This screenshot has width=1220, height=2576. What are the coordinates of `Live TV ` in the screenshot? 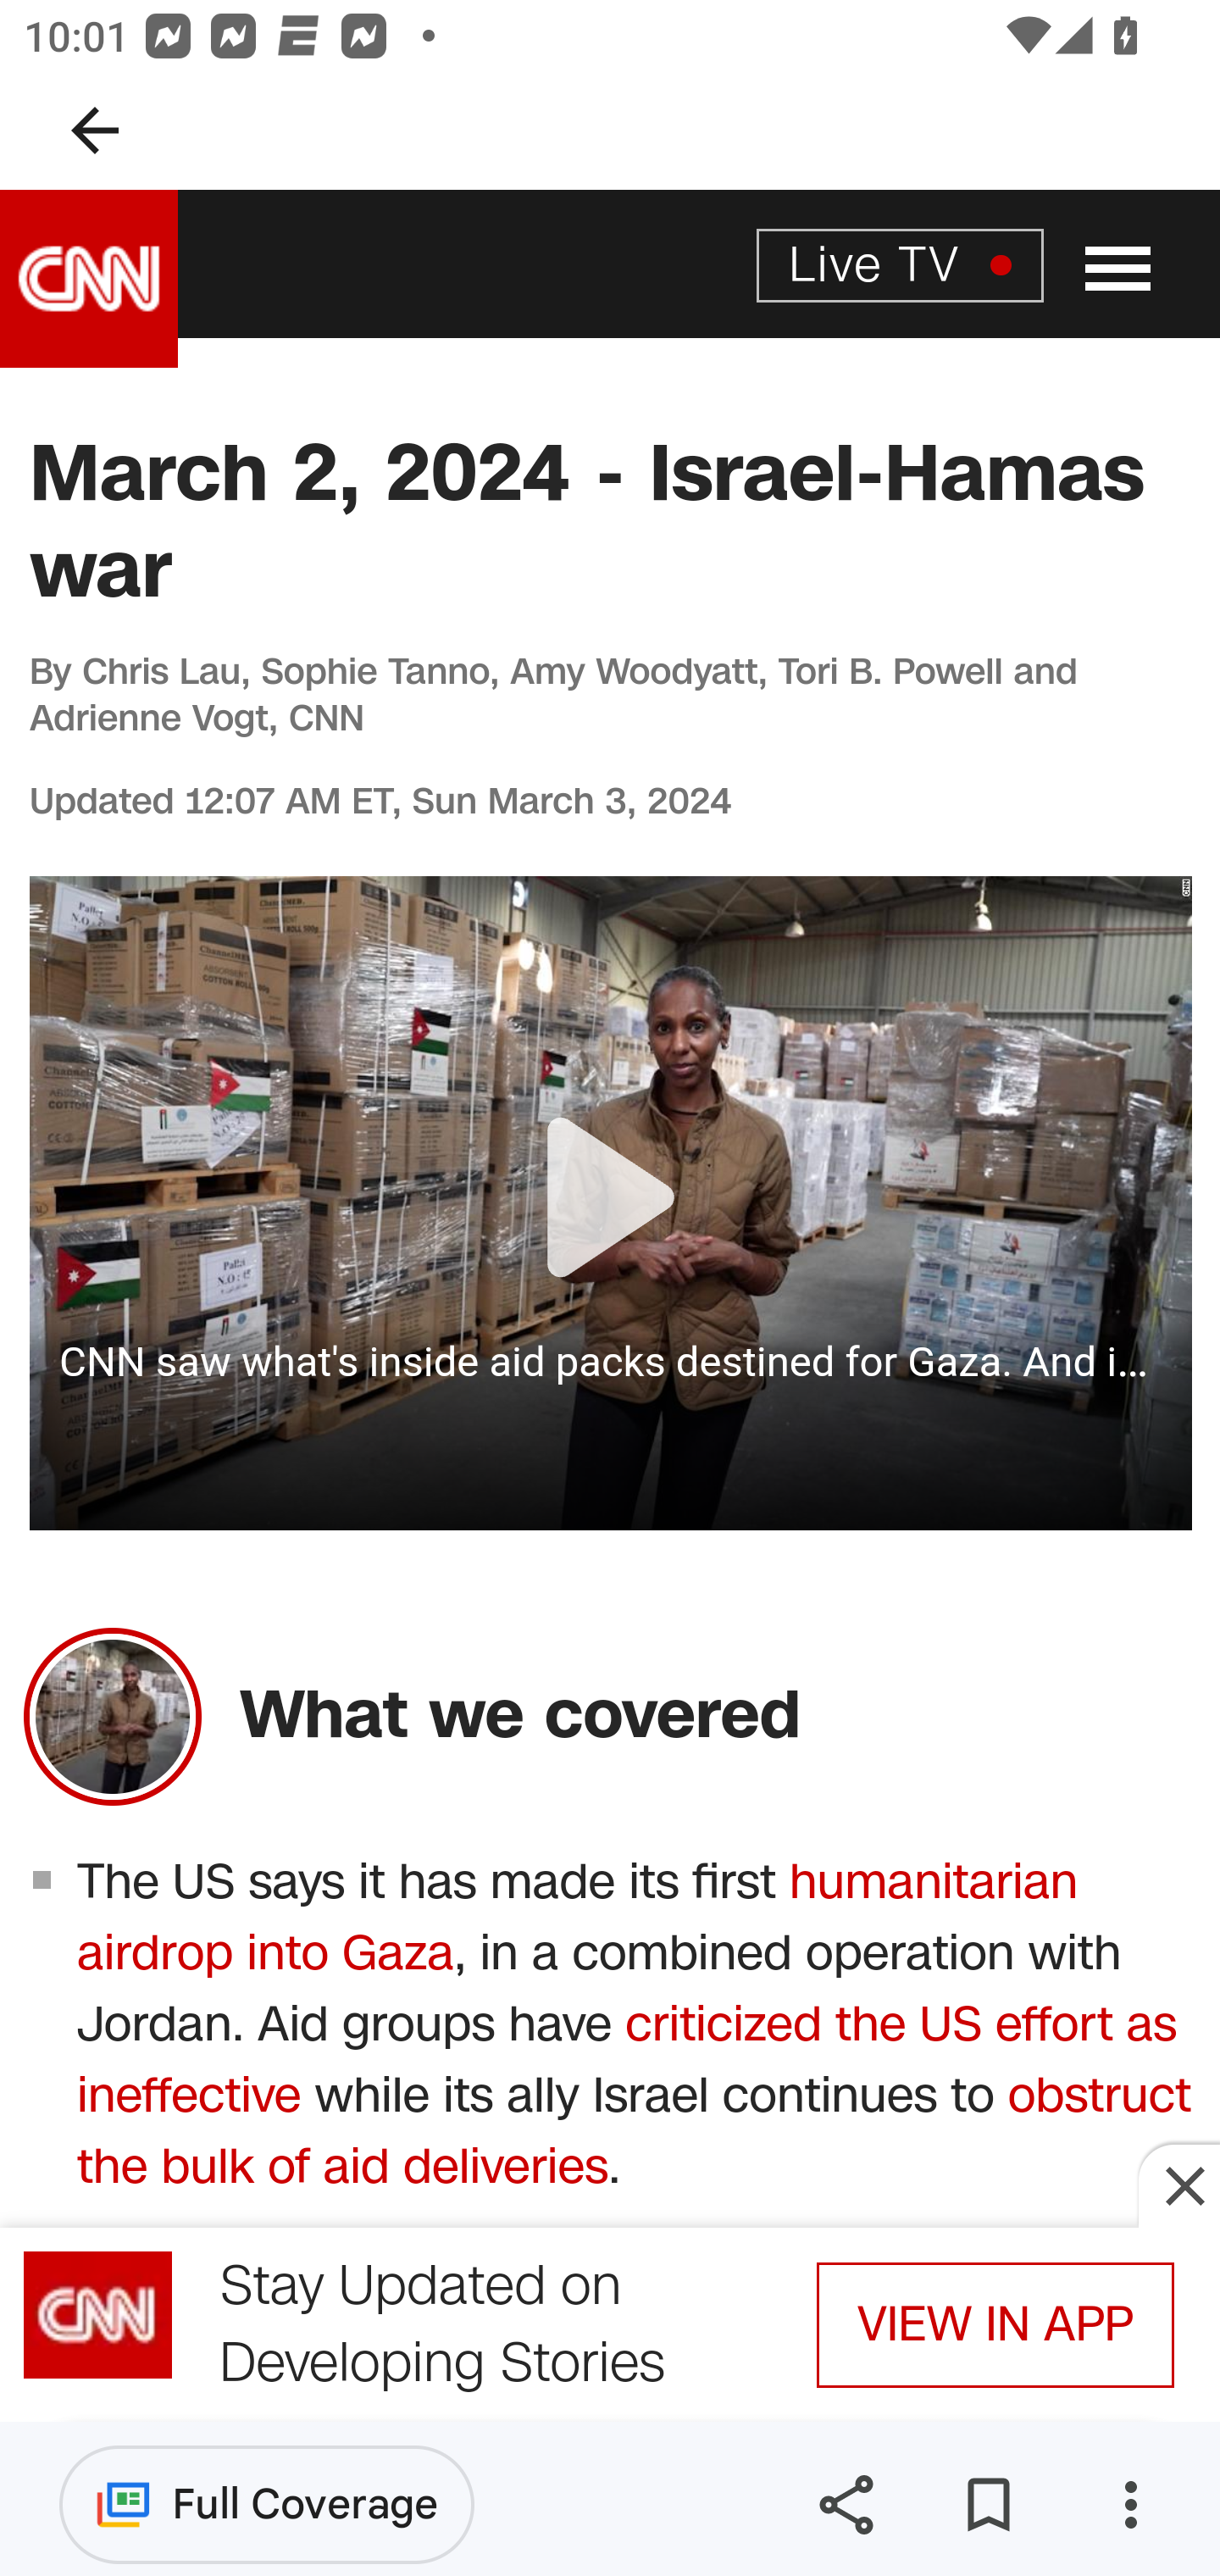 It's located at (900, 264).